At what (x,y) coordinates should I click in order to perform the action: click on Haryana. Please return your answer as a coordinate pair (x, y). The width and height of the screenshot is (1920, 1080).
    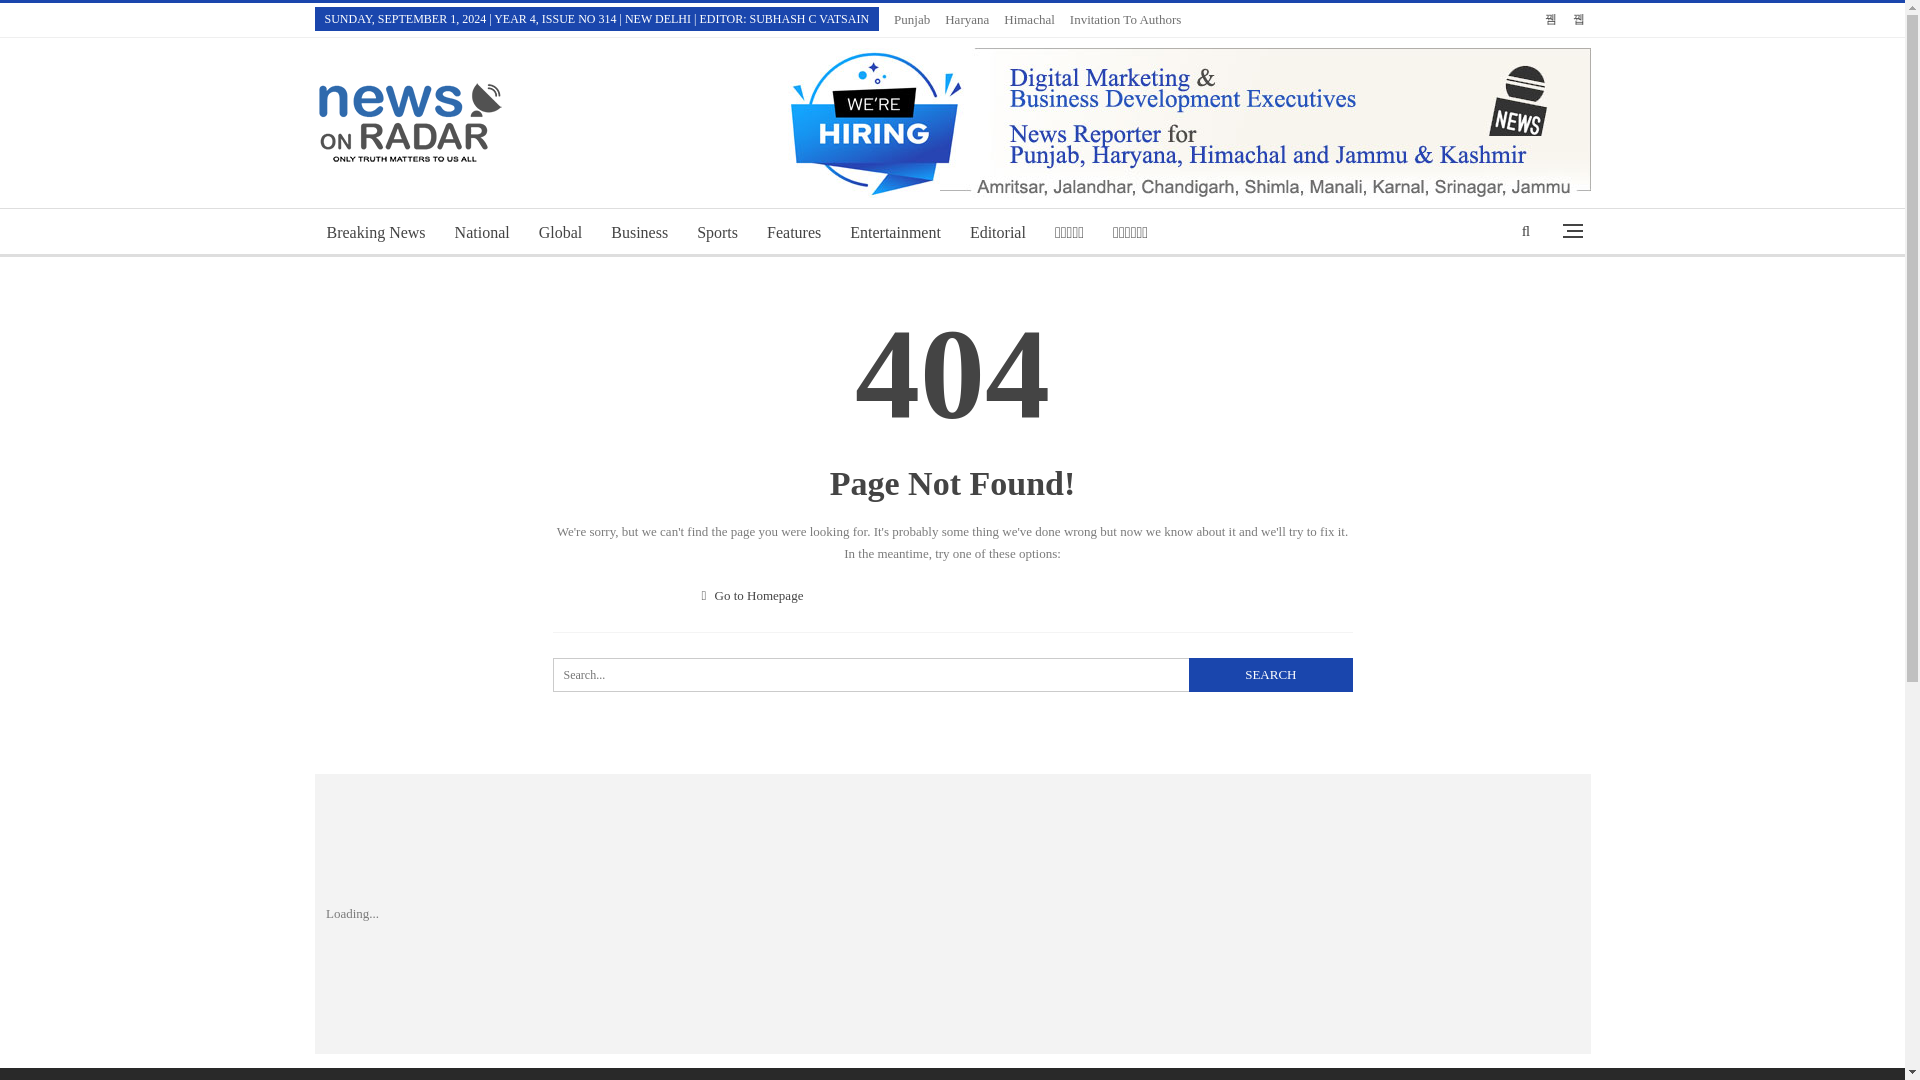
    Looking at the image, I should click on (966, 19).